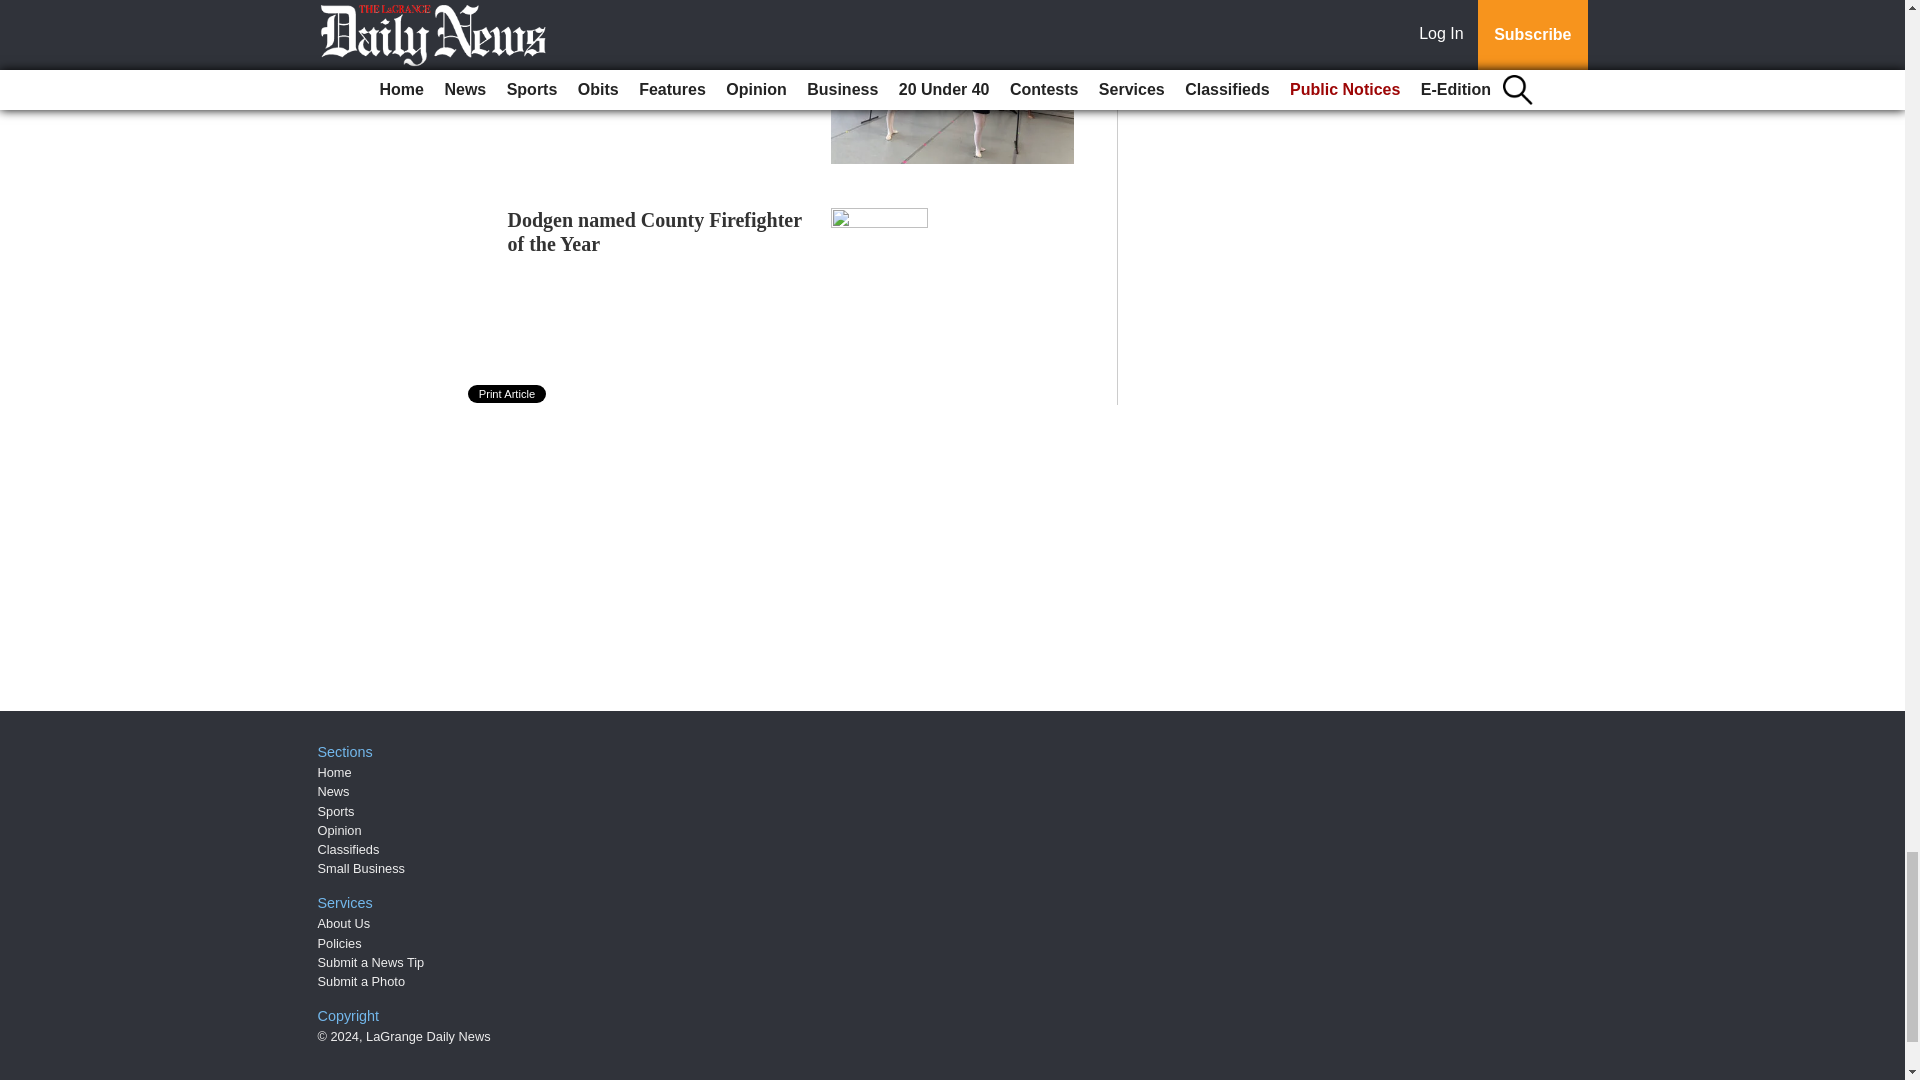 The width and height of the screenshot is (1920, 1080). I want to click on Print Article, so click(508, 393).